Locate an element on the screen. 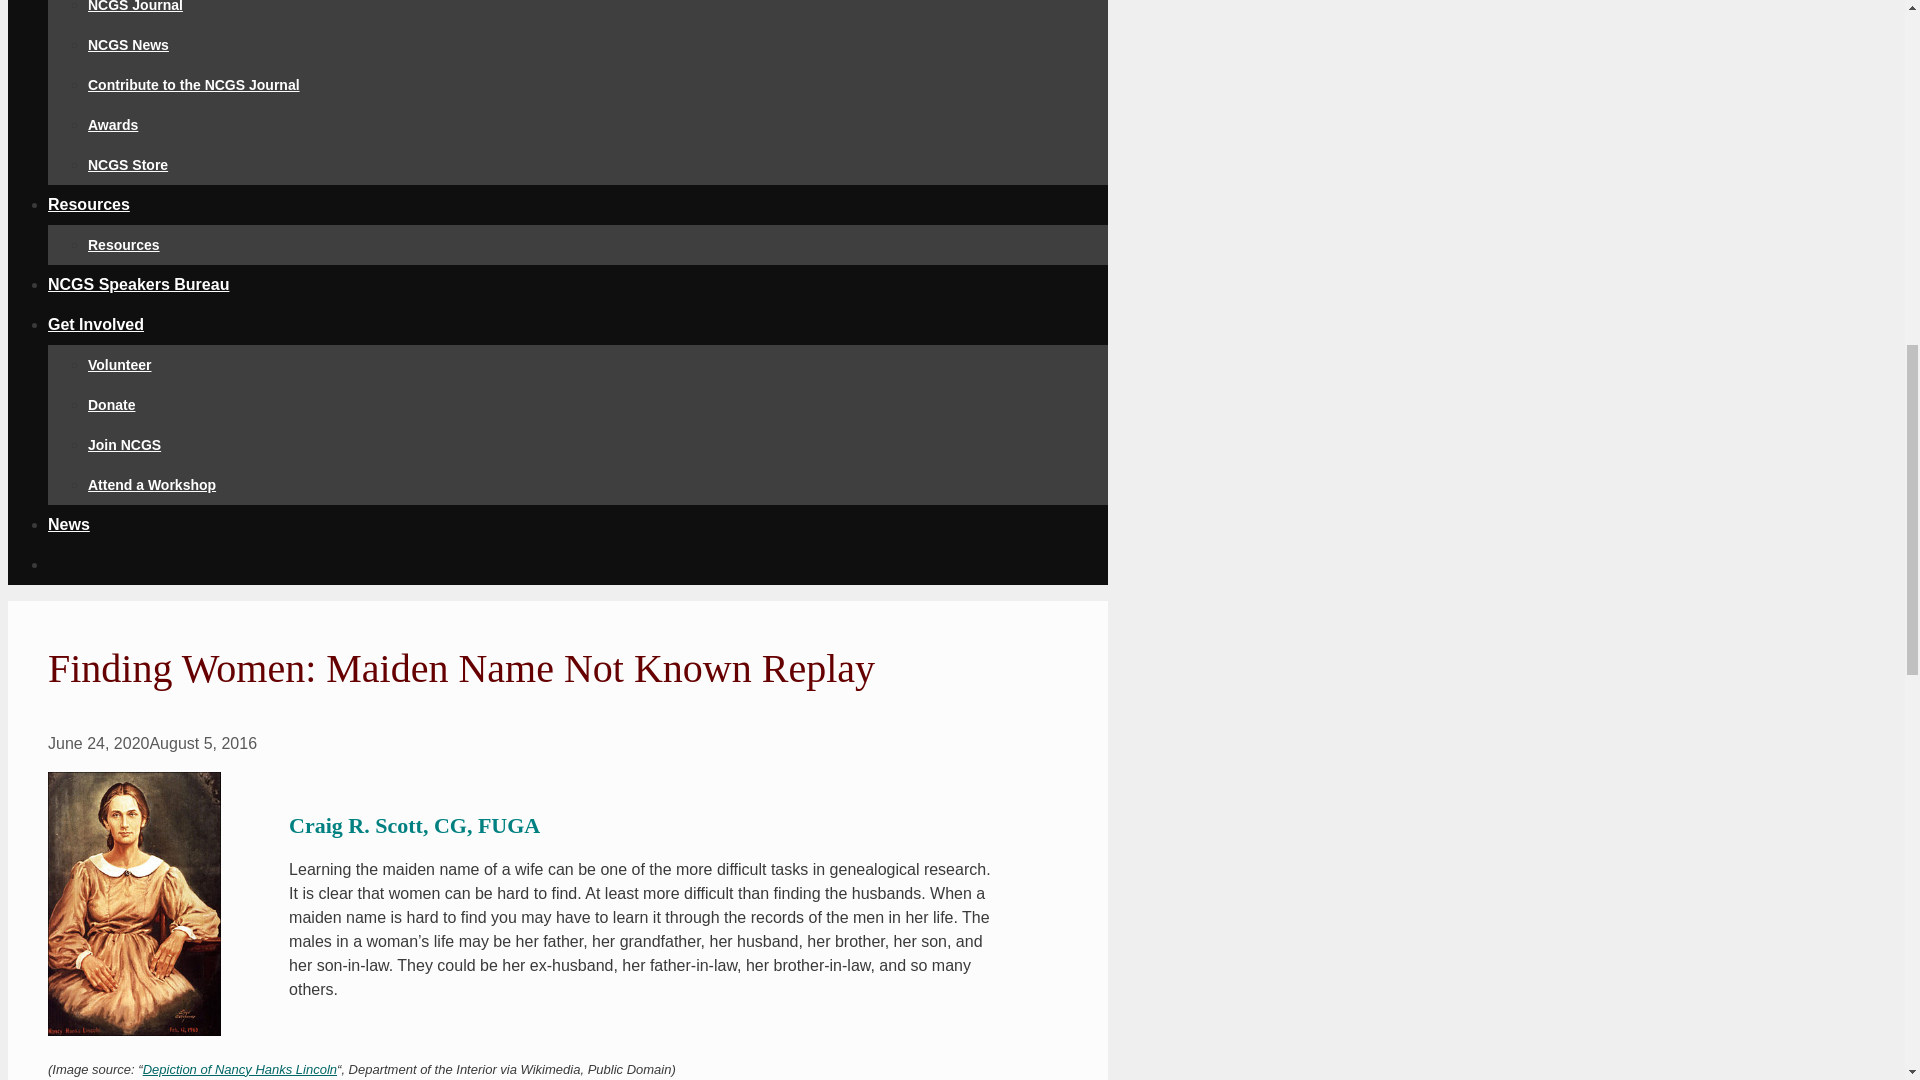 This screenshot has width=1920, height=1080. NCGS Speakers Bureau is located at coordinates (138, 284).